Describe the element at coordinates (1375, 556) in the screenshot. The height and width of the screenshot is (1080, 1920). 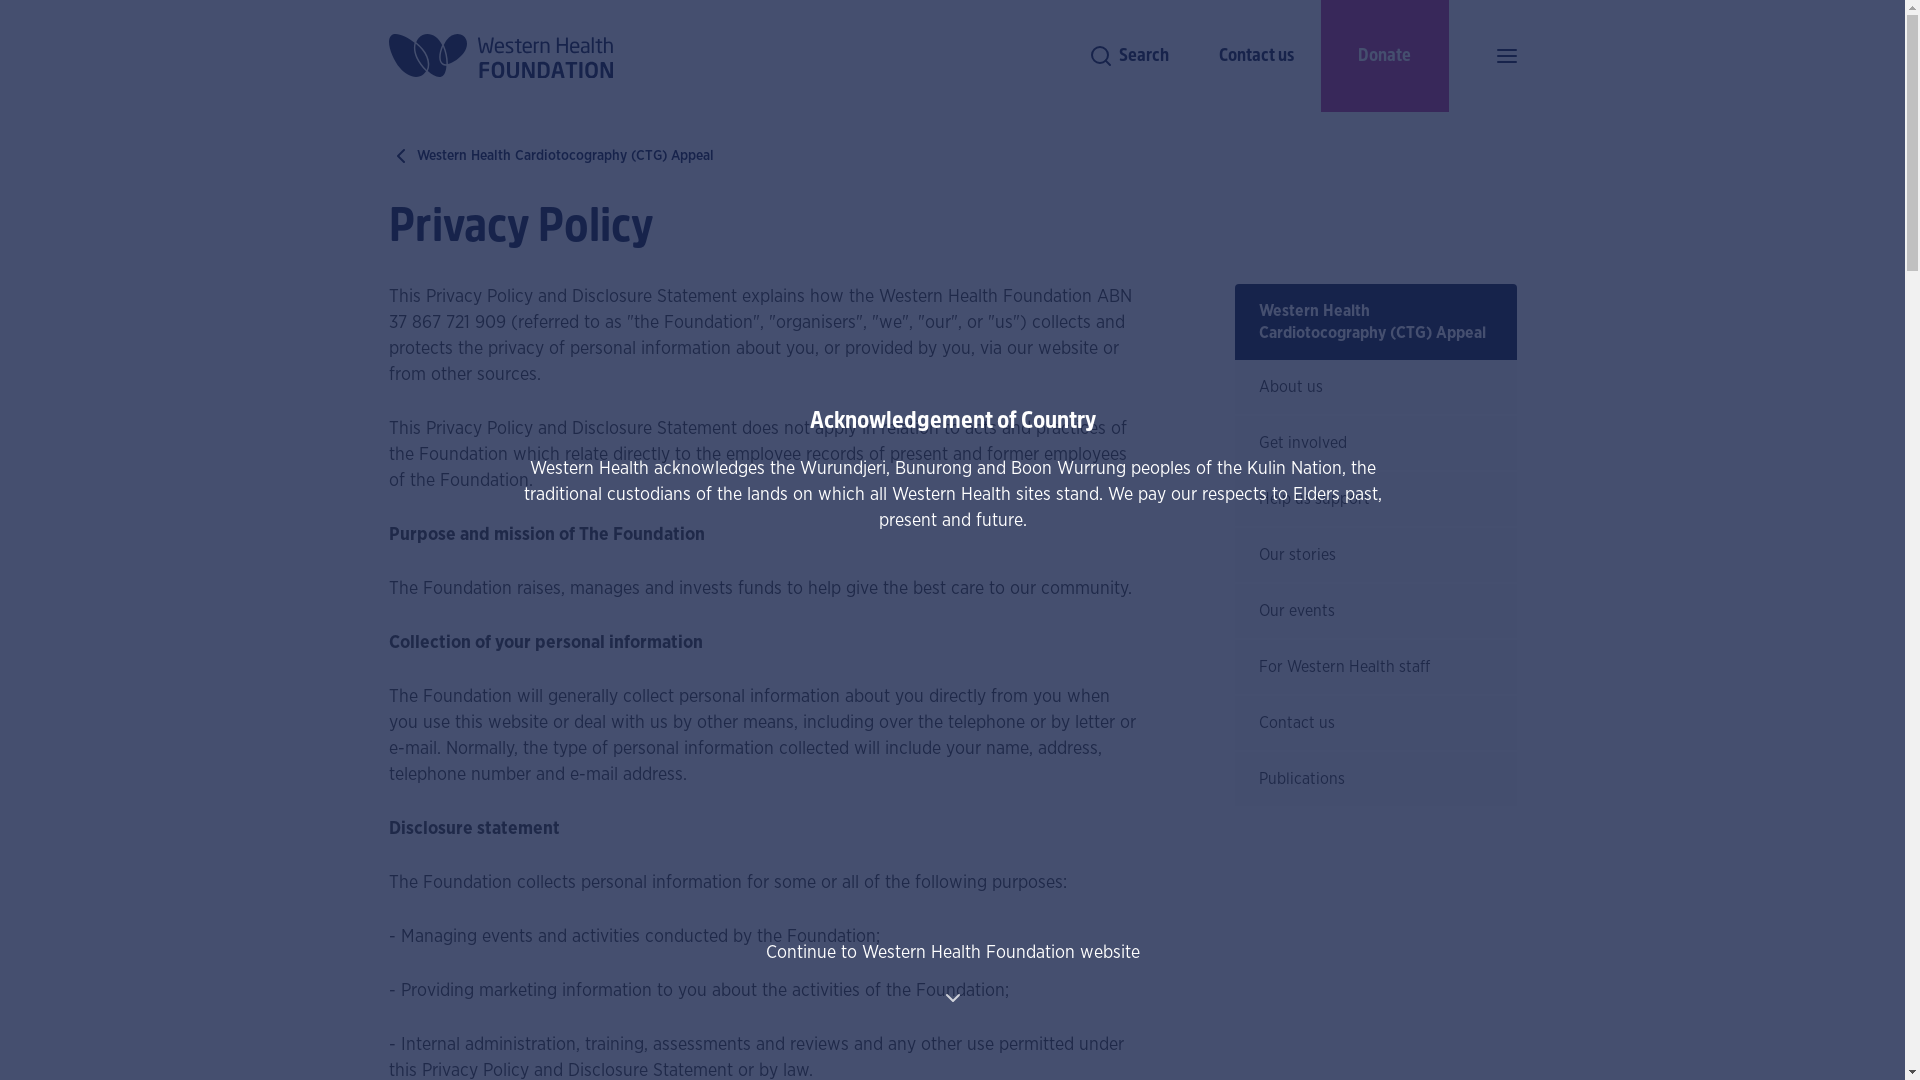
I see `Our stories` at that location.